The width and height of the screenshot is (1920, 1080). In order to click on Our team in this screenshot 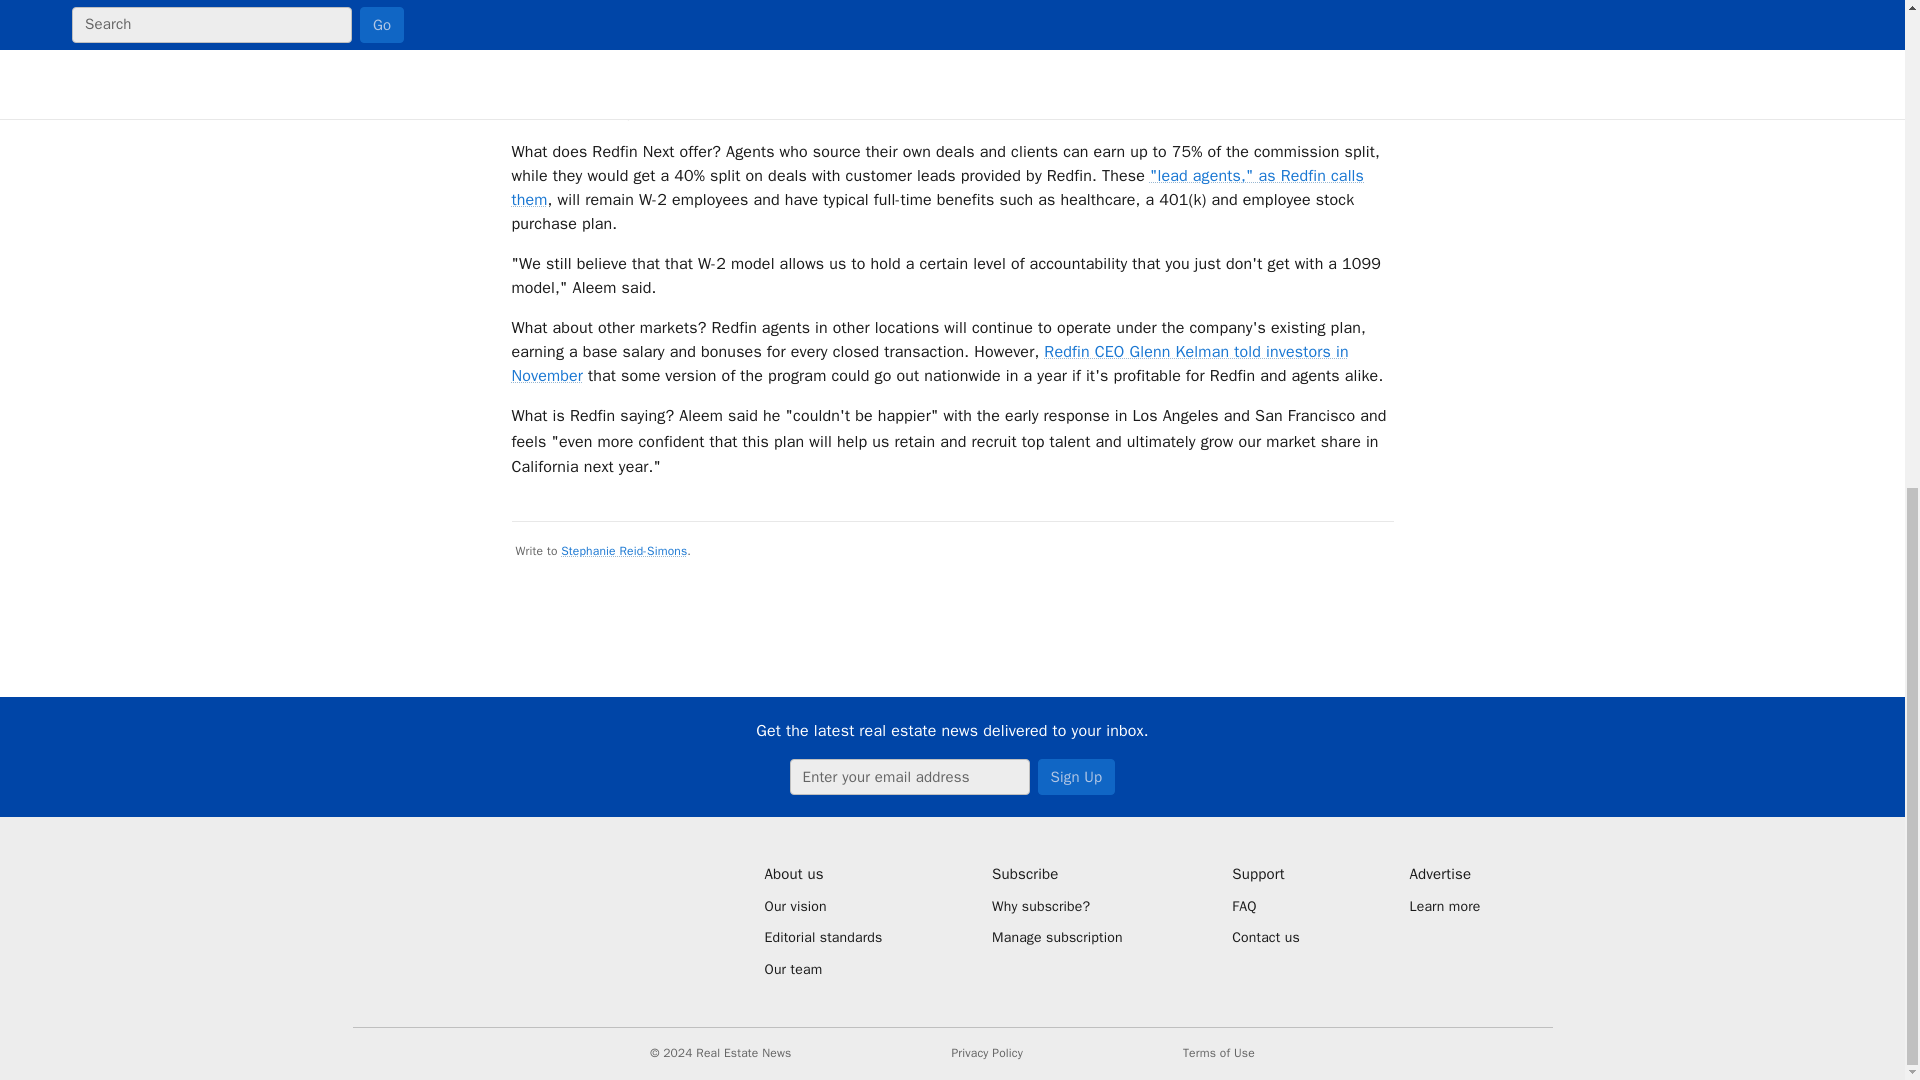, I will do `click(822, 970)`.